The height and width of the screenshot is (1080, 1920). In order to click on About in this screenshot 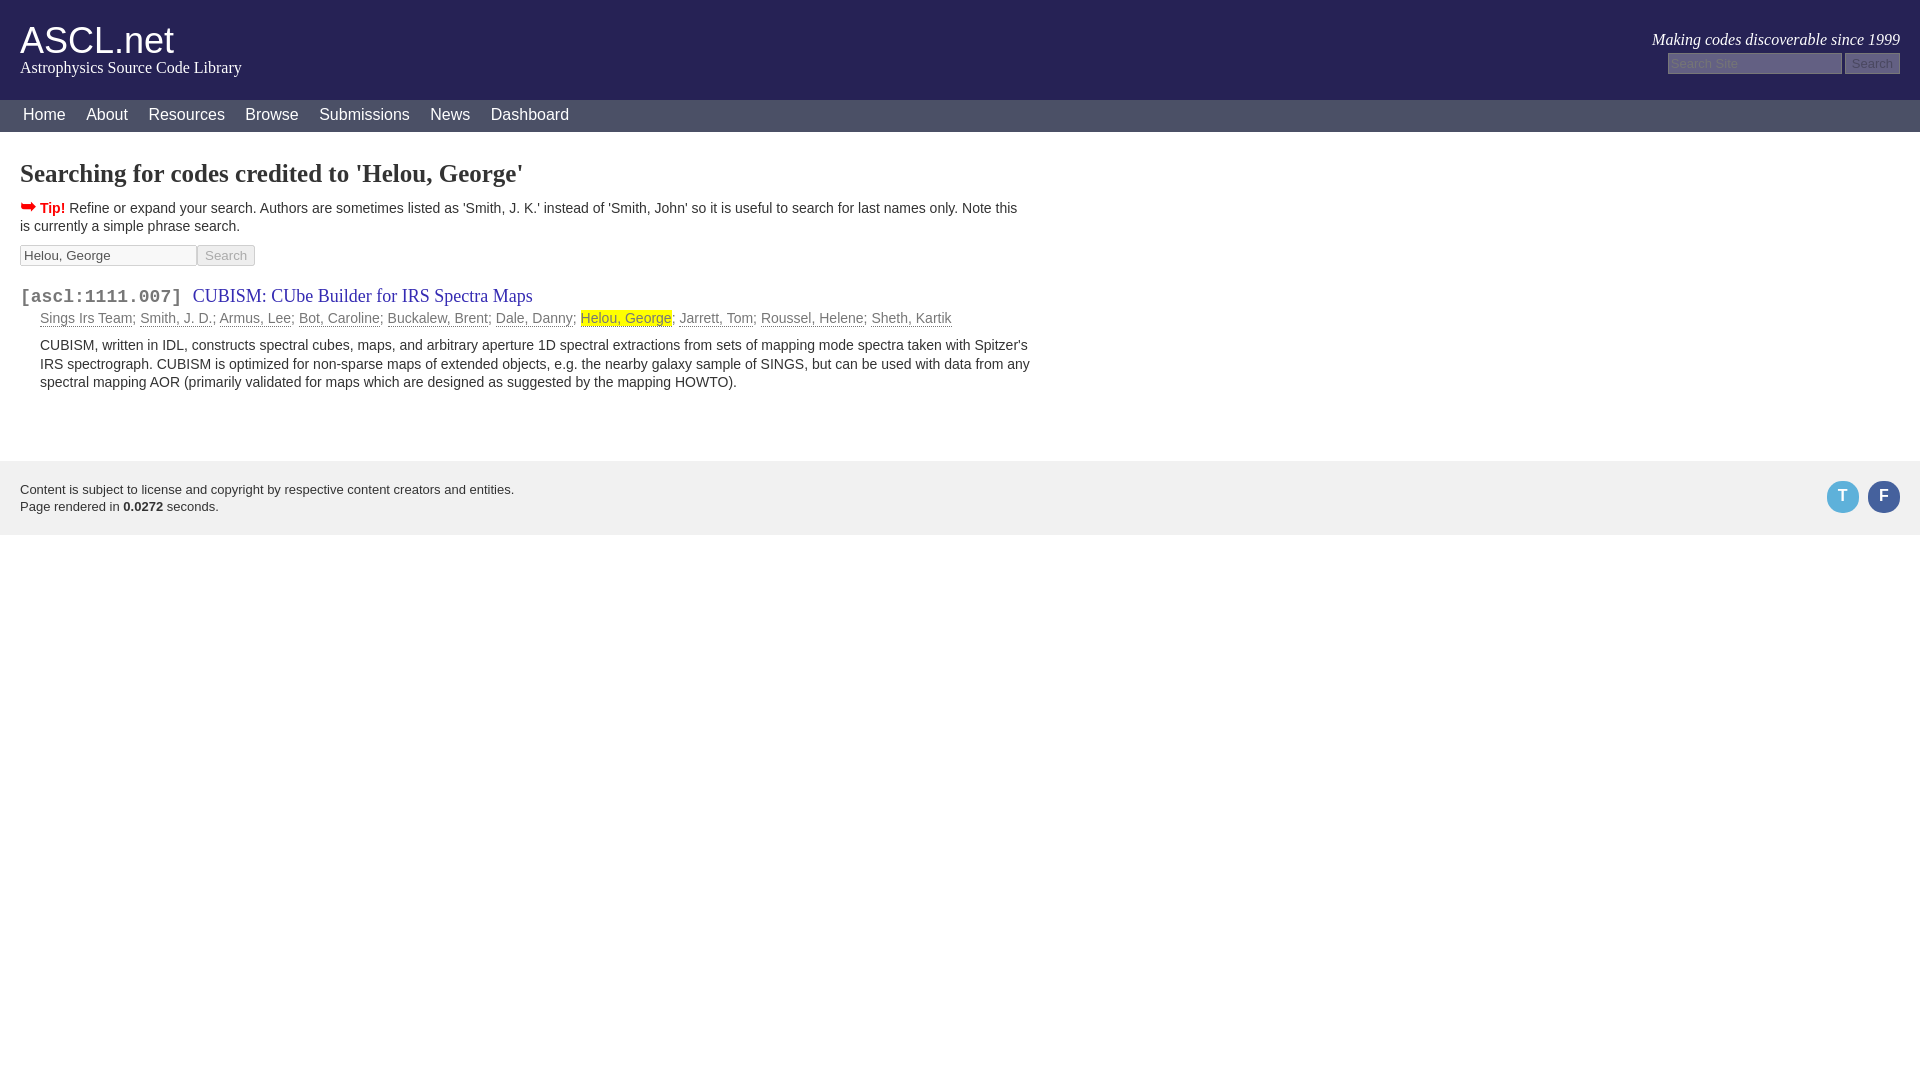, I will do `click(107, 116)`.